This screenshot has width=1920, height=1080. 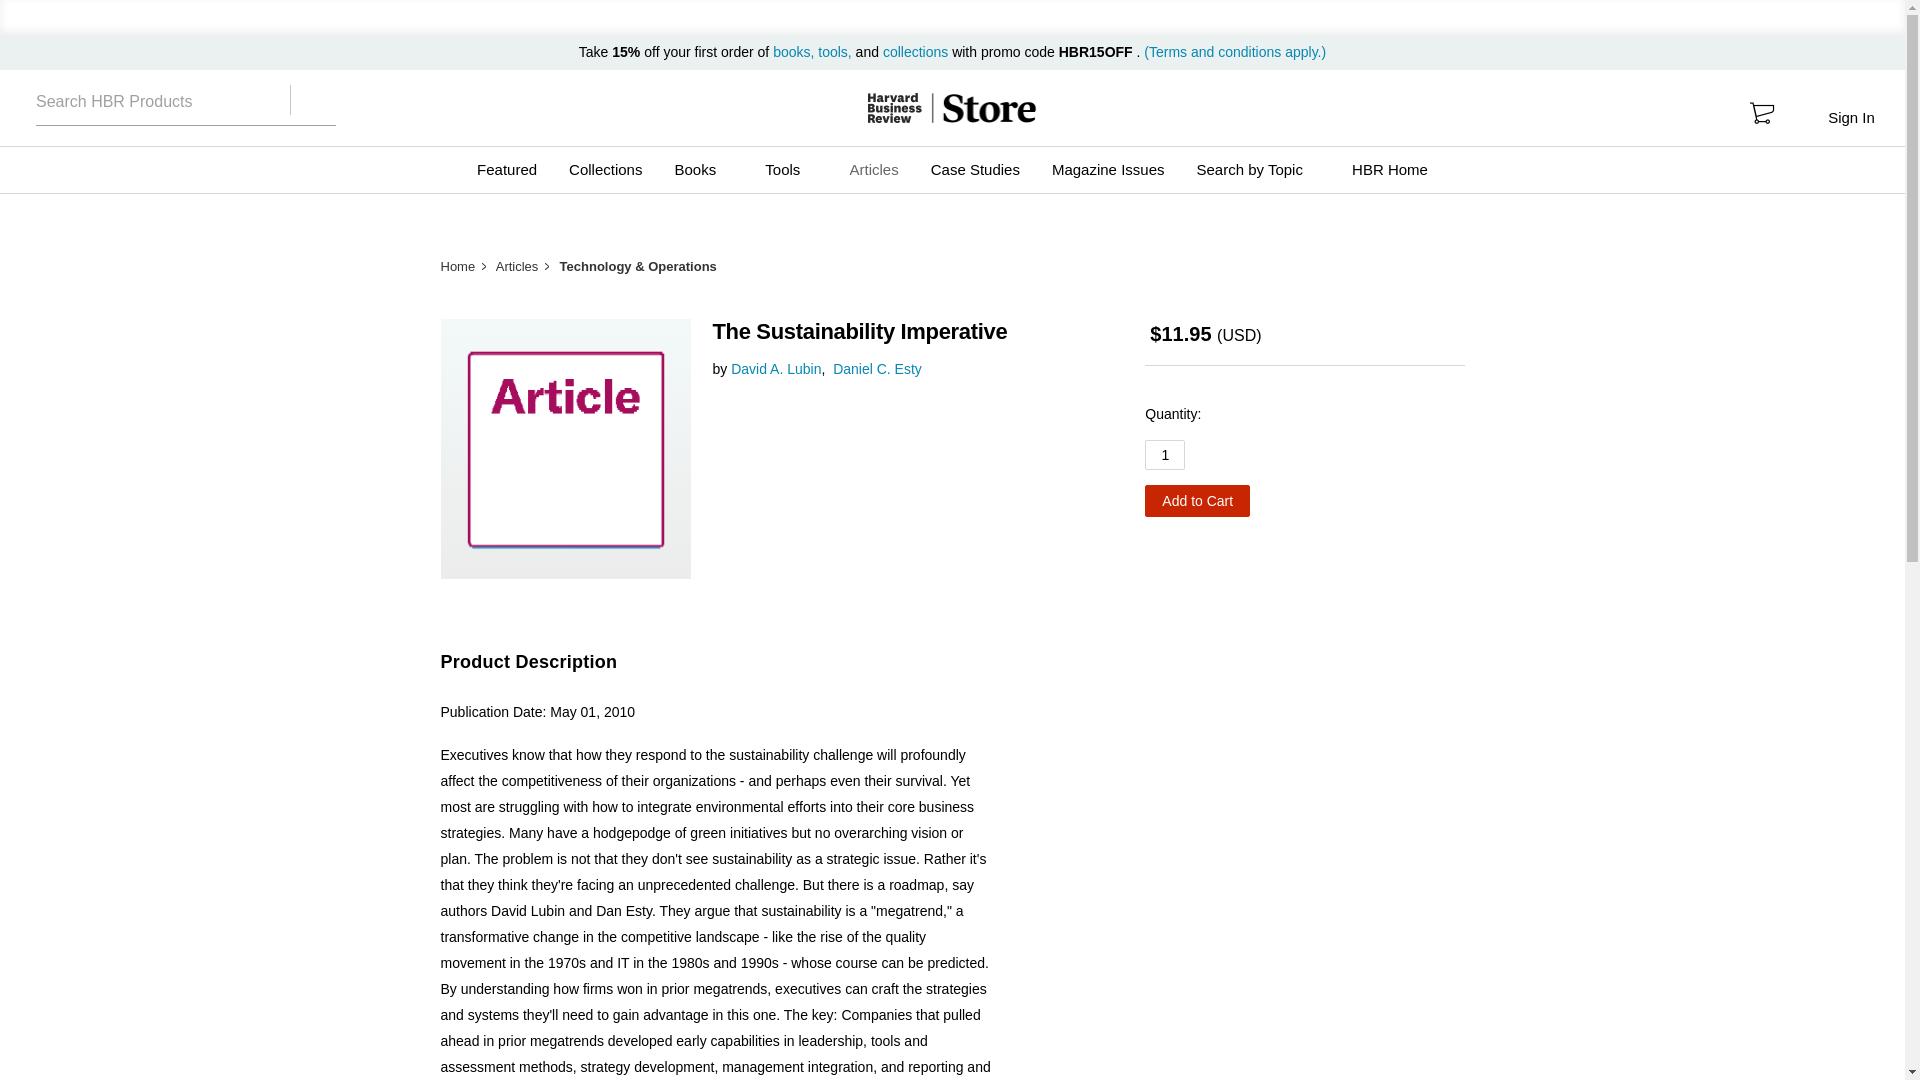 I want to click on Sign In, so click(x=1850, y=117).